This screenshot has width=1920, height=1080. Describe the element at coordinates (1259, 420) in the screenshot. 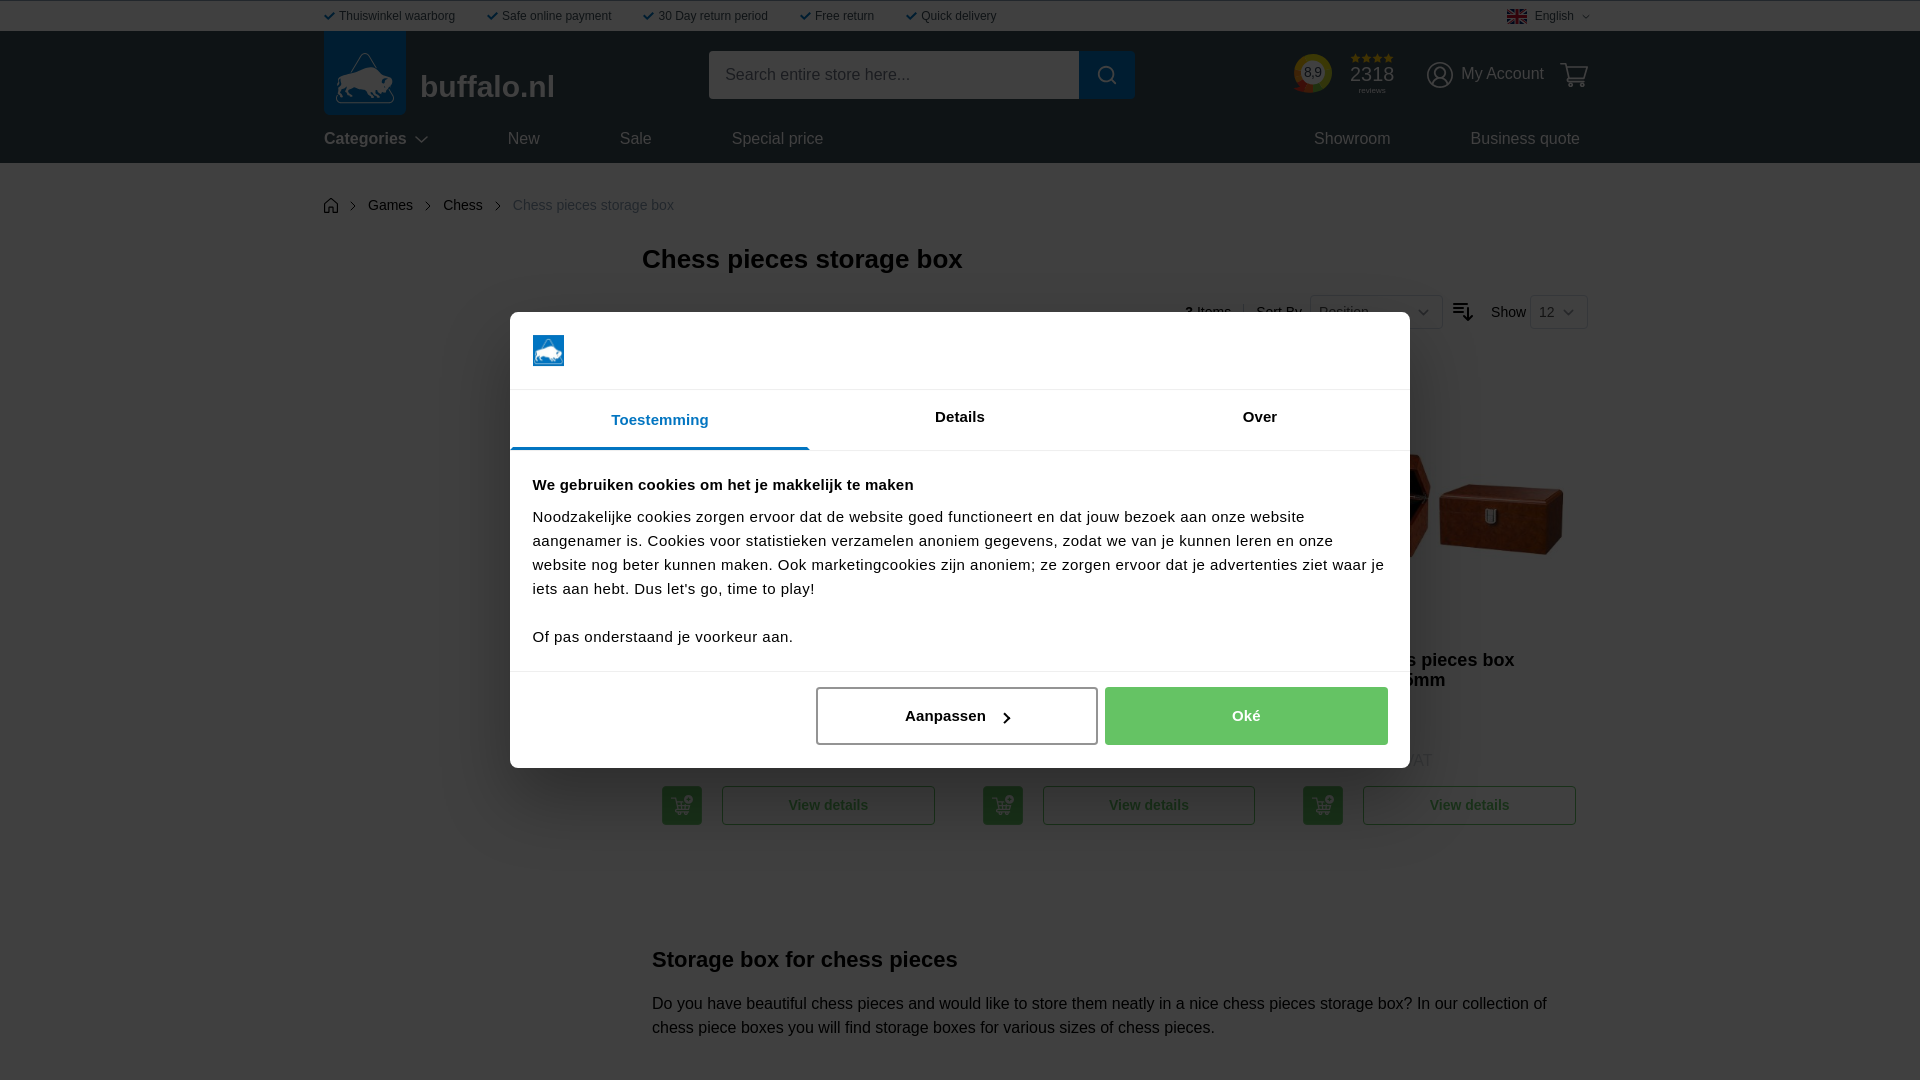

I see `Over` at that location.